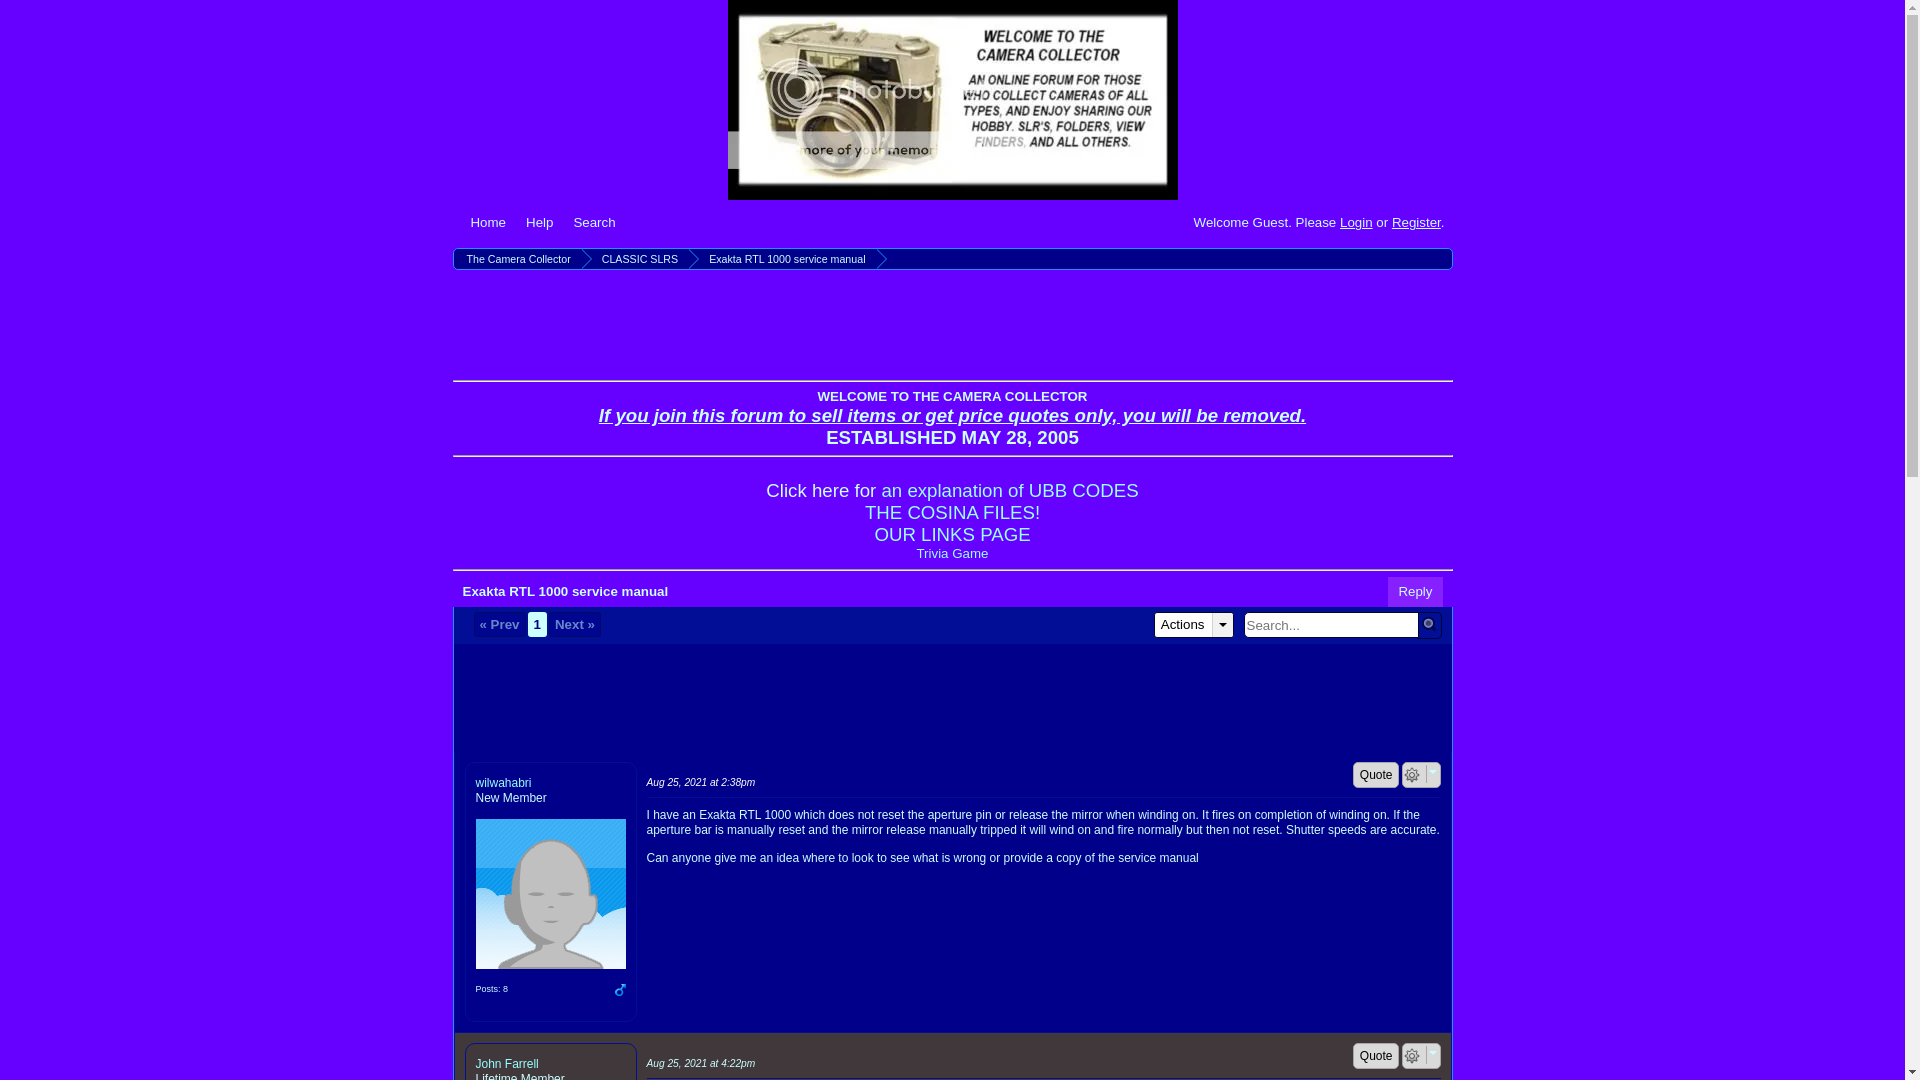  I want to click on Post Options, so click(1412, 1055).